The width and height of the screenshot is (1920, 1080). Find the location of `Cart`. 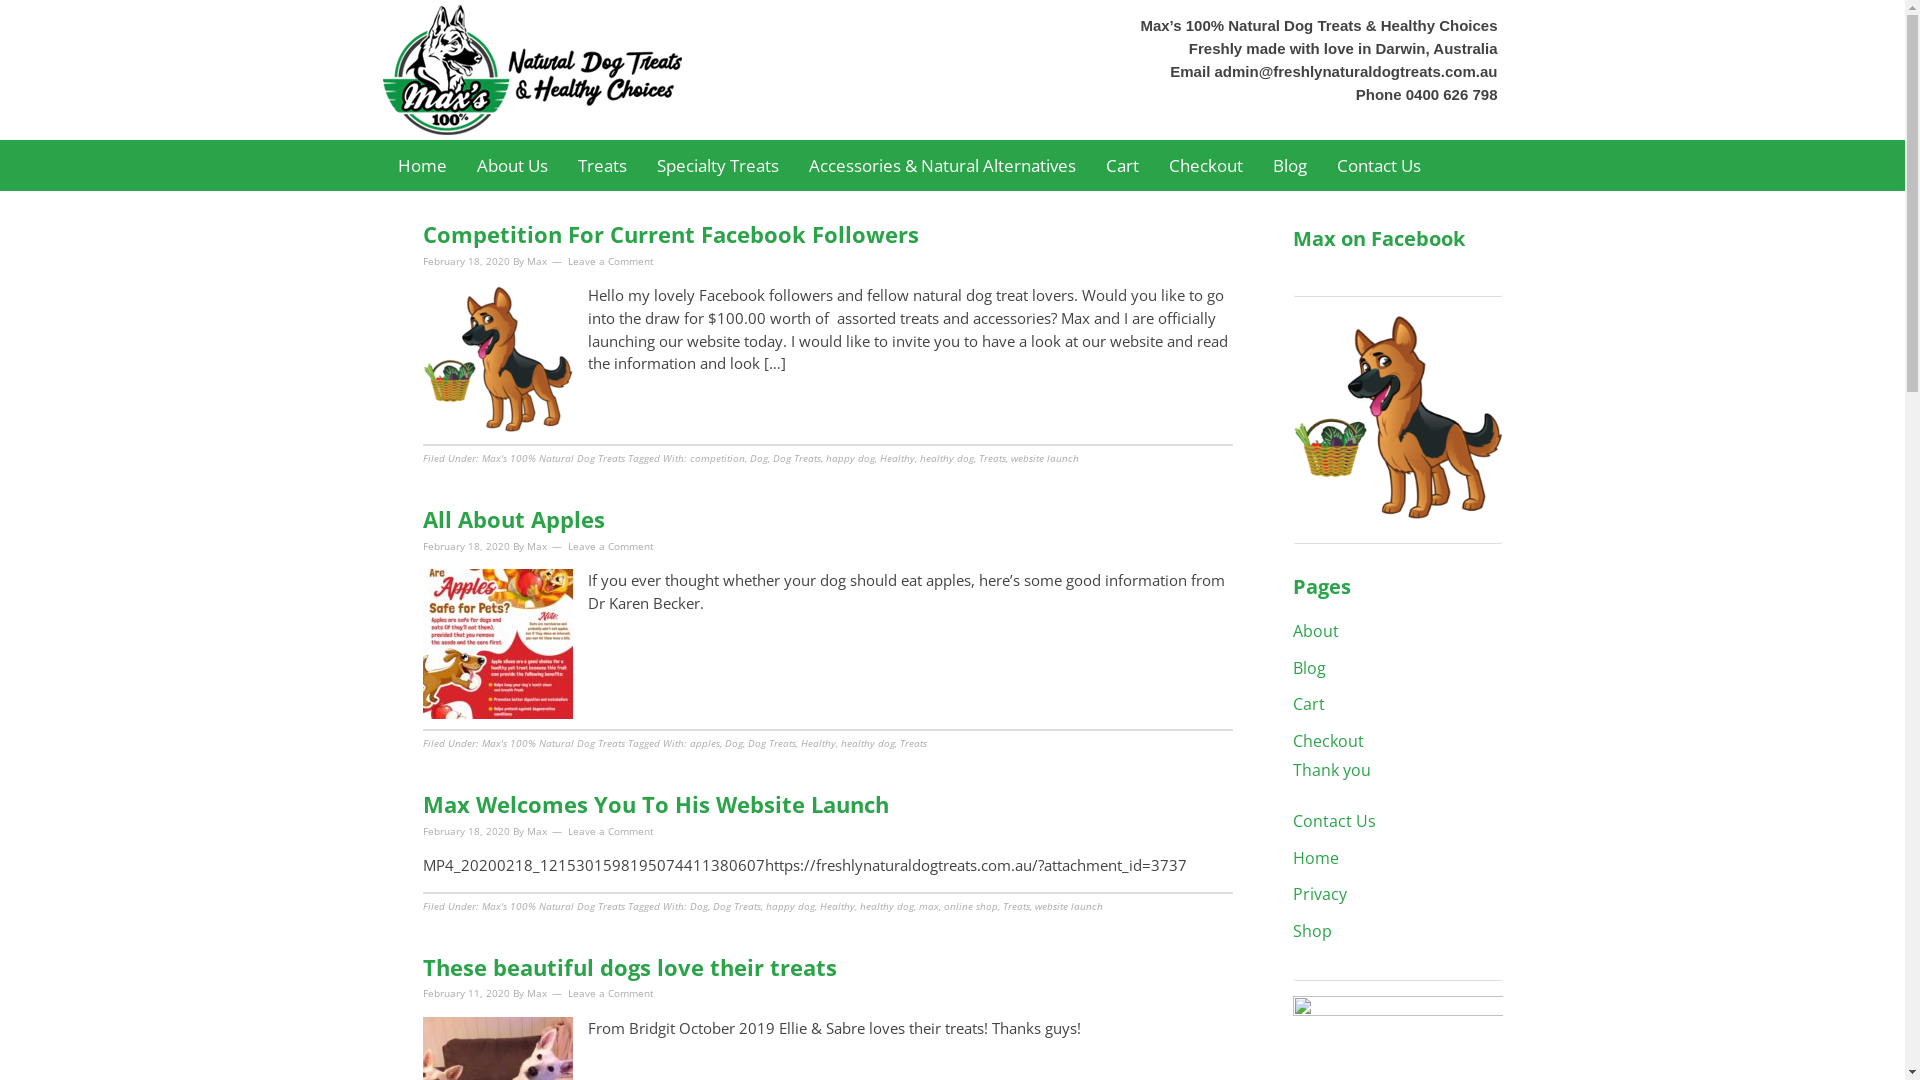

Cart is located at coordinates (1122, 166).